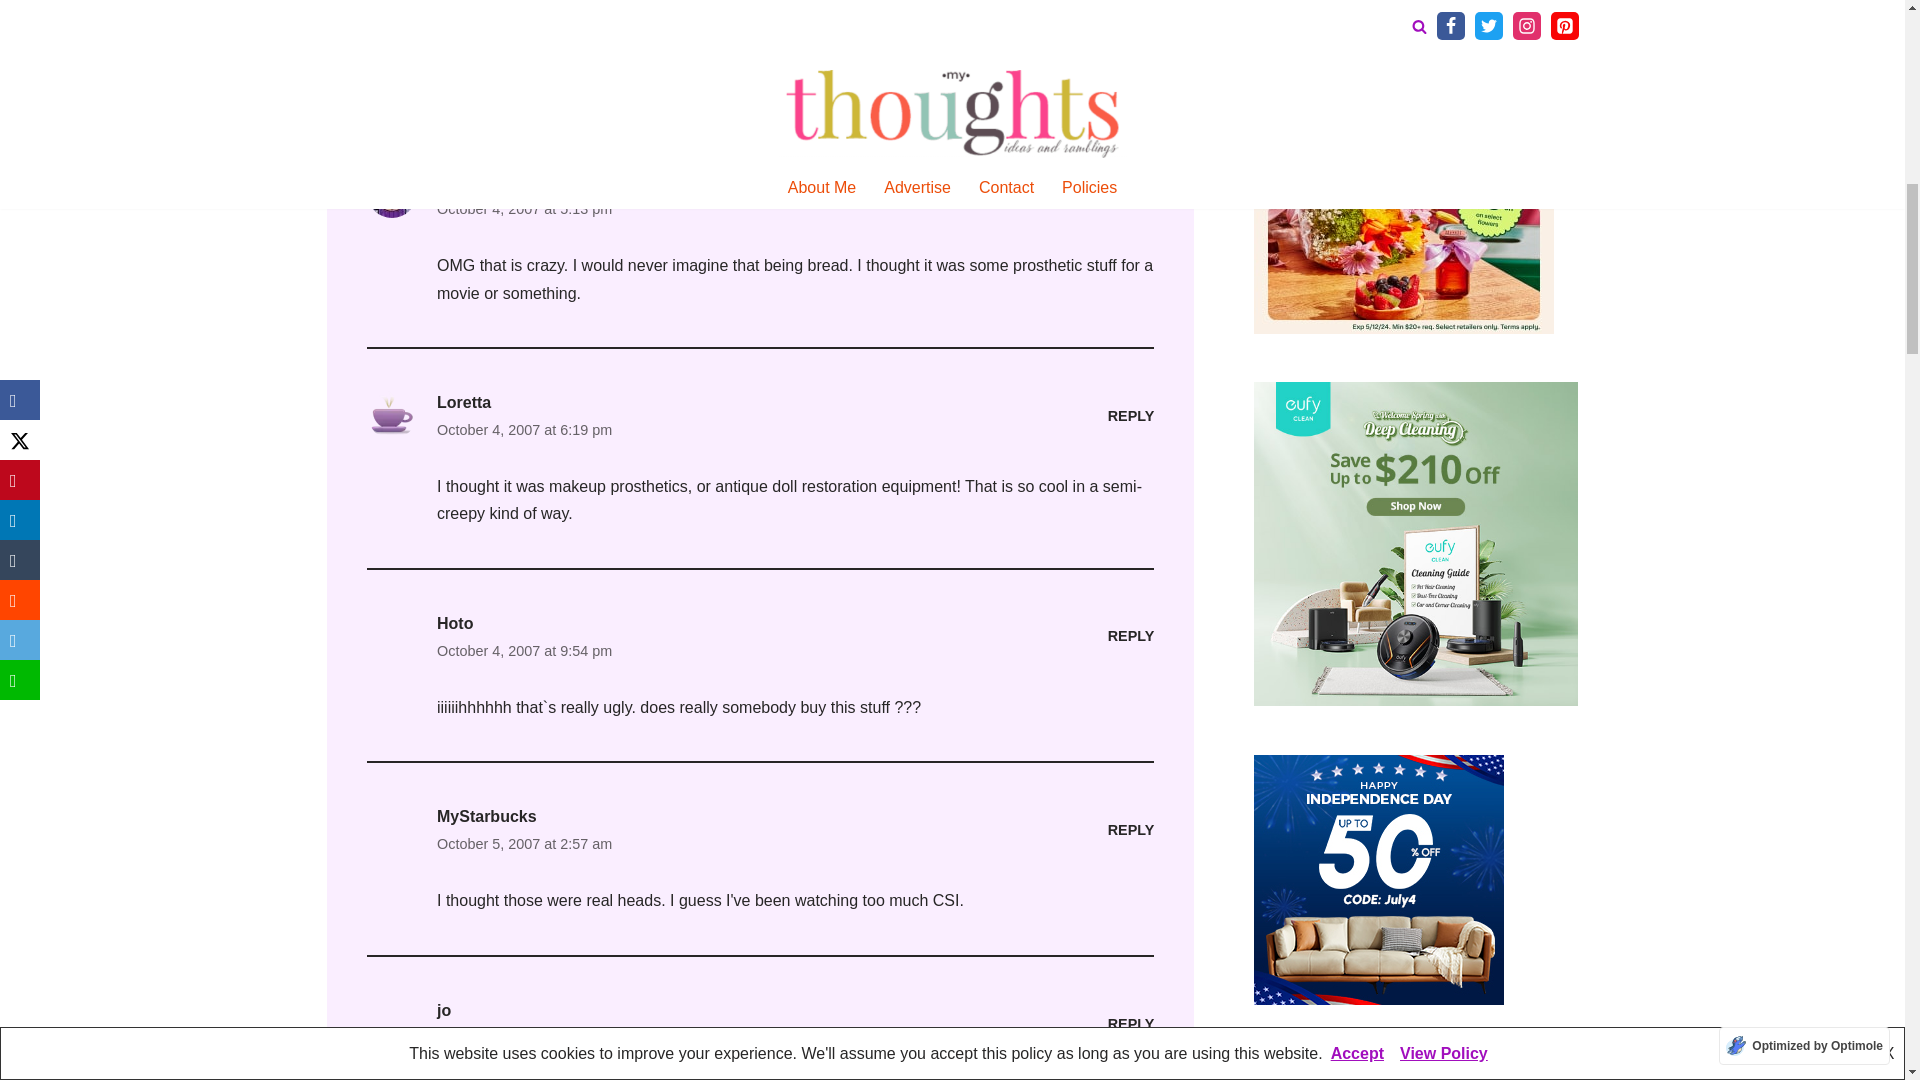 This screenshot has height=1080, width=1920. Describe the element at coordinates (522, 208) in the screenshot. I see `October 4, 2007 at 5:13 pm` at that location.